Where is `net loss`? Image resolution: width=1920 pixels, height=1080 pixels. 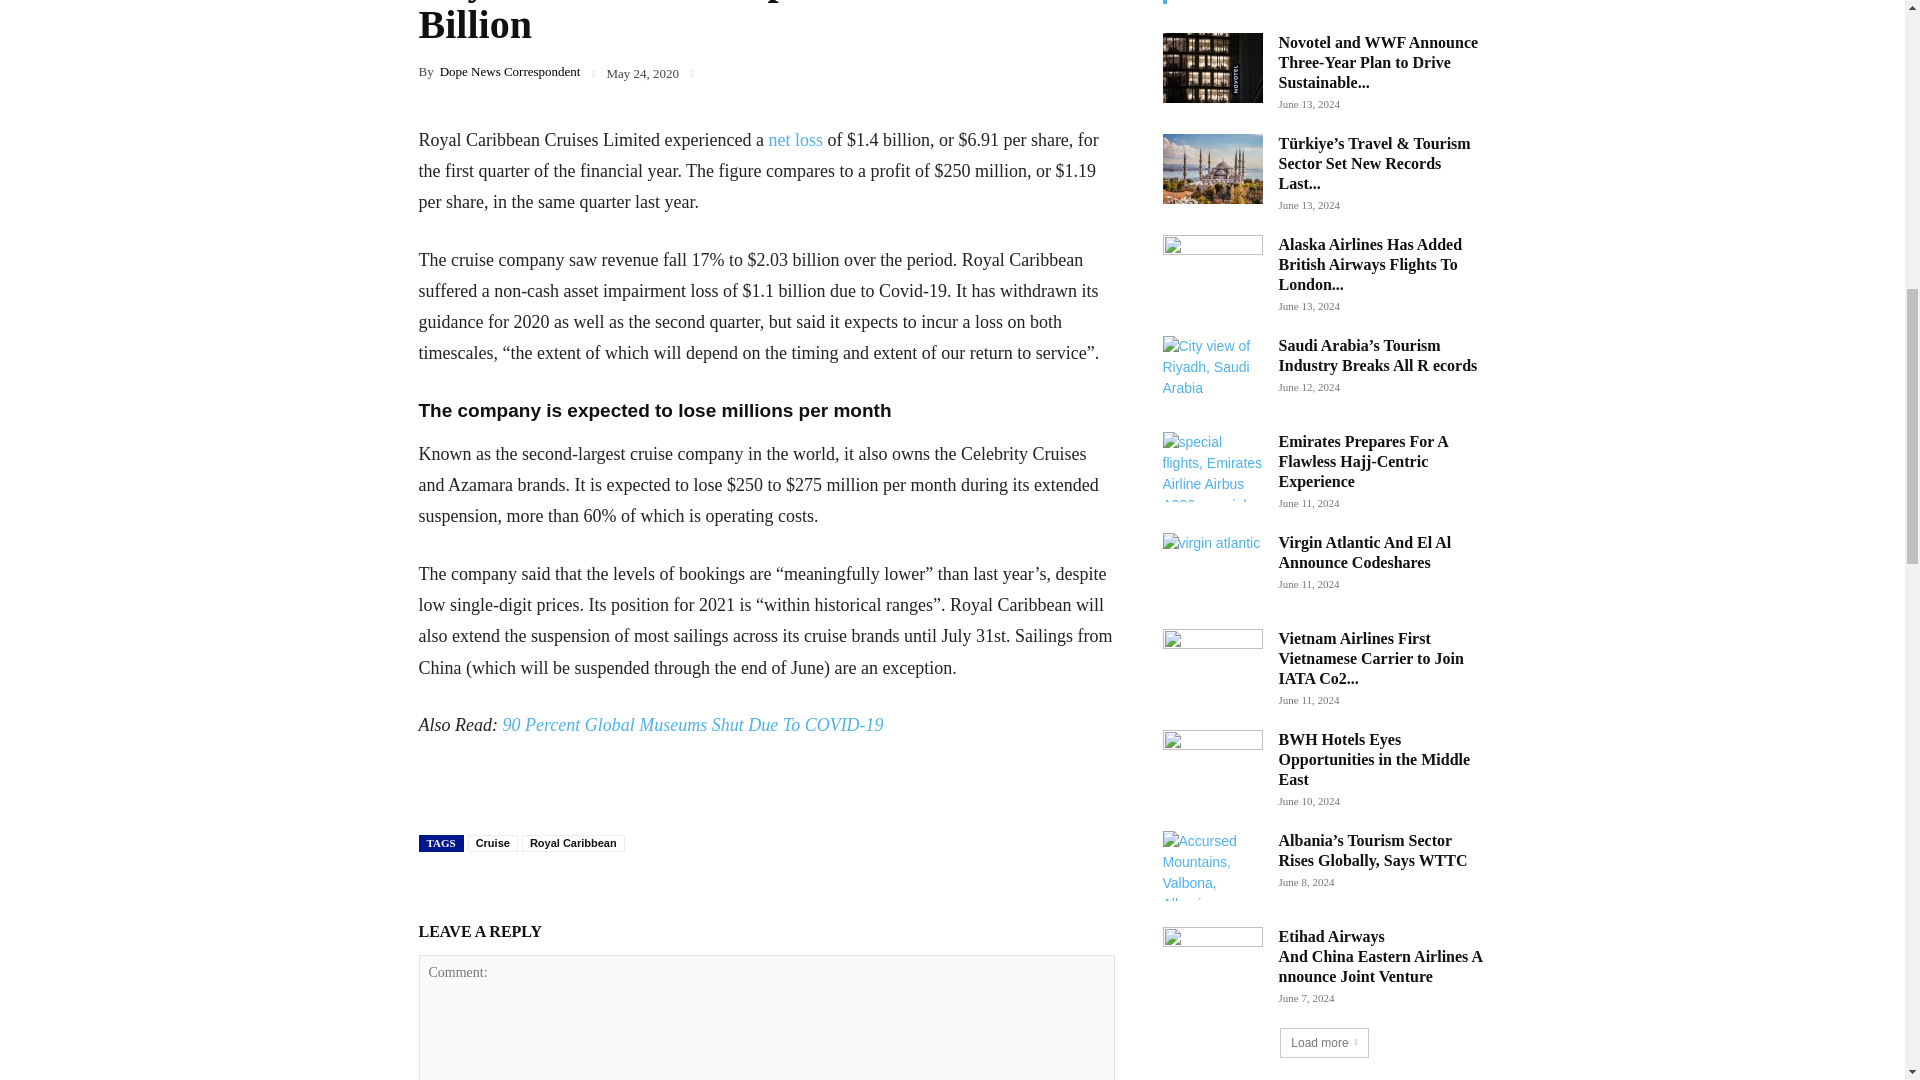
net loss is located at coordinates (796, 140).